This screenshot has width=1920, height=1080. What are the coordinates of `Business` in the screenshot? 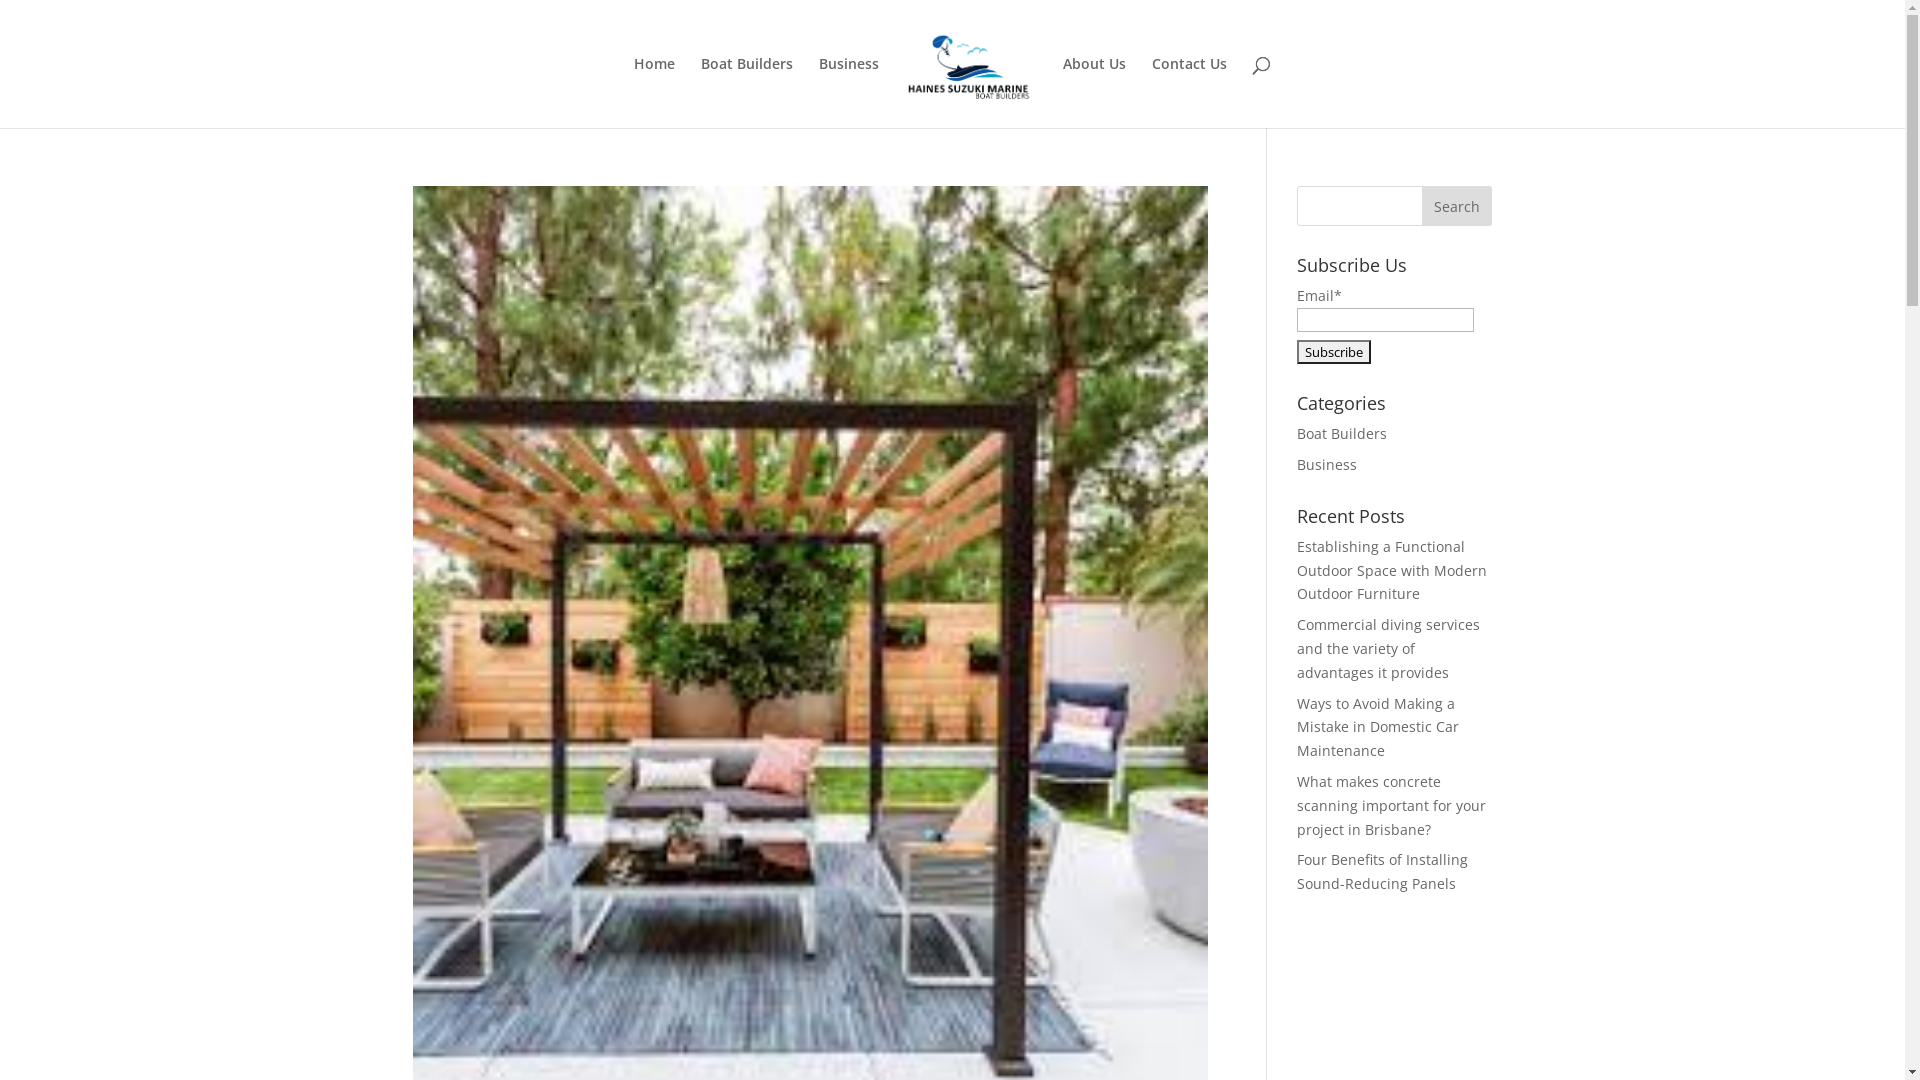 It's located at (1327, 464).